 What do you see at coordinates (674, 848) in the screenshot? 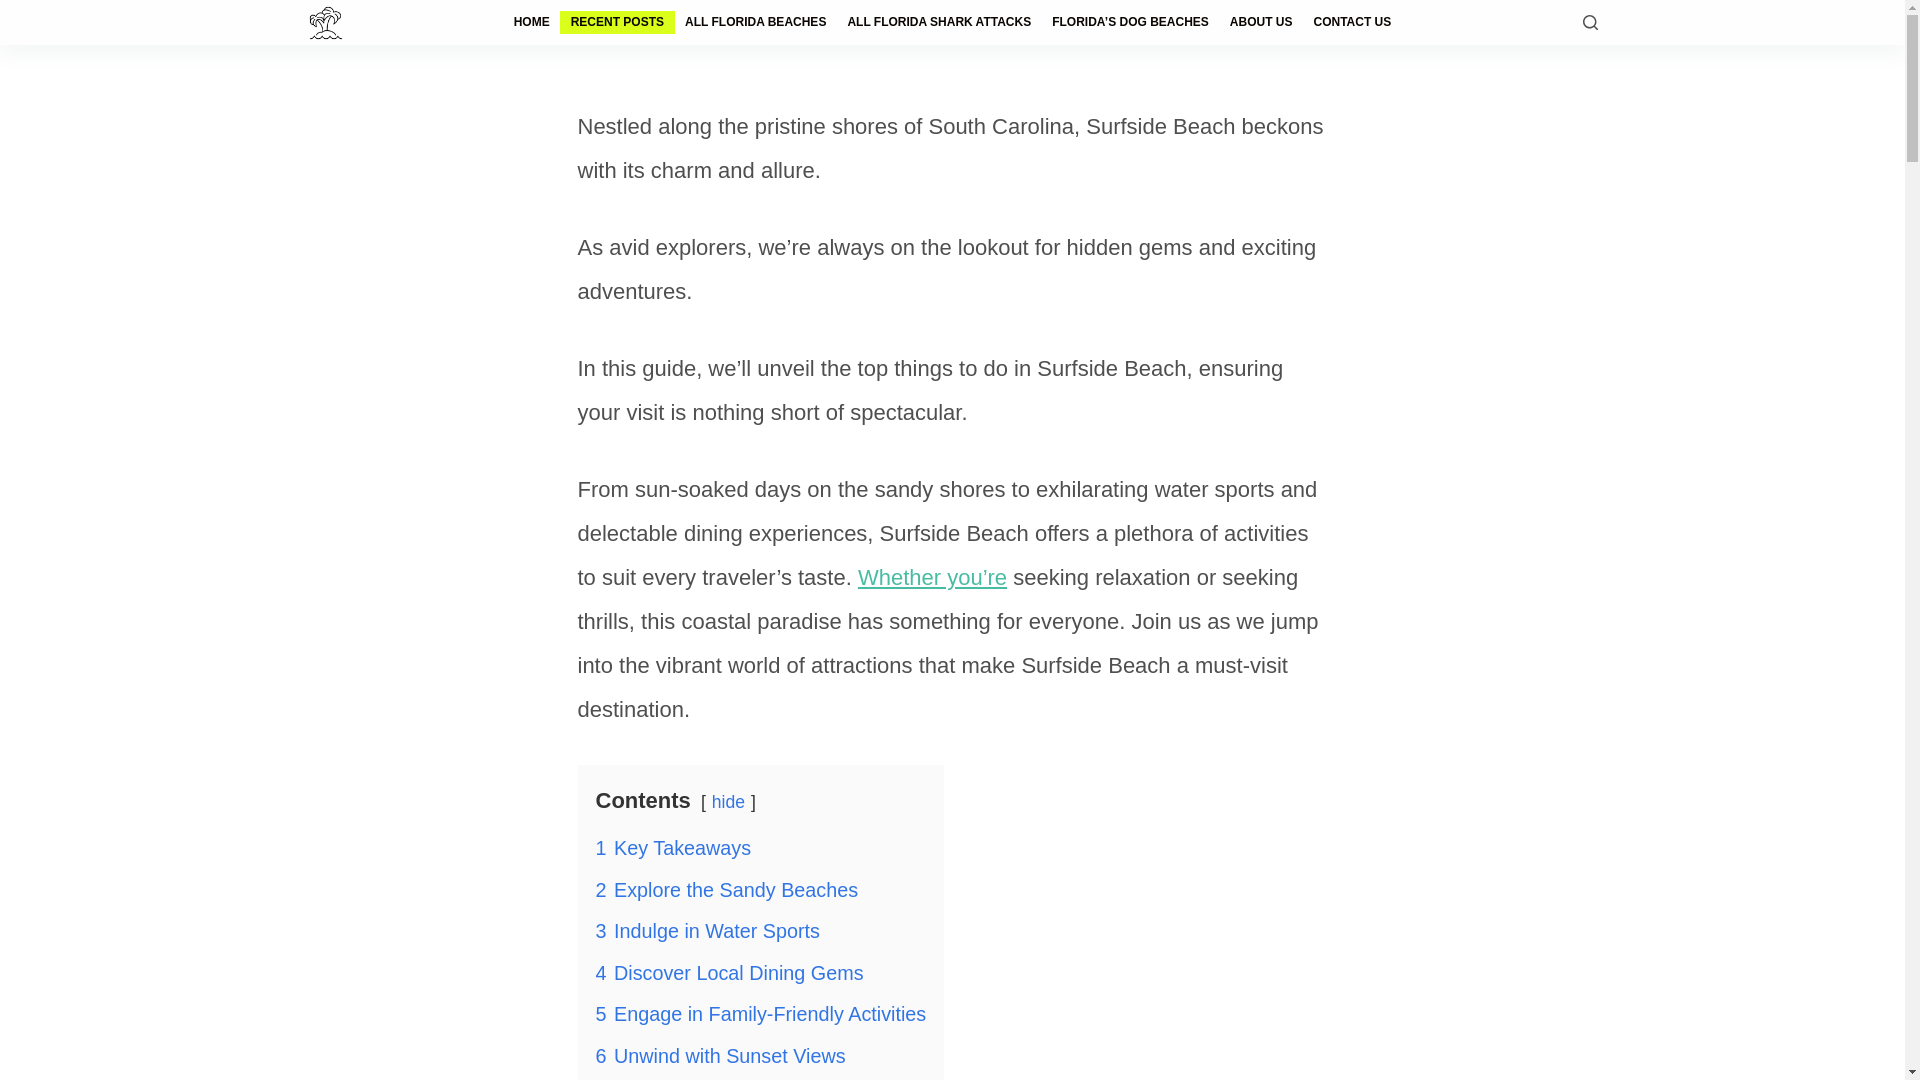
I see `1 Key Takeaways` at bounding box center [674, 848].